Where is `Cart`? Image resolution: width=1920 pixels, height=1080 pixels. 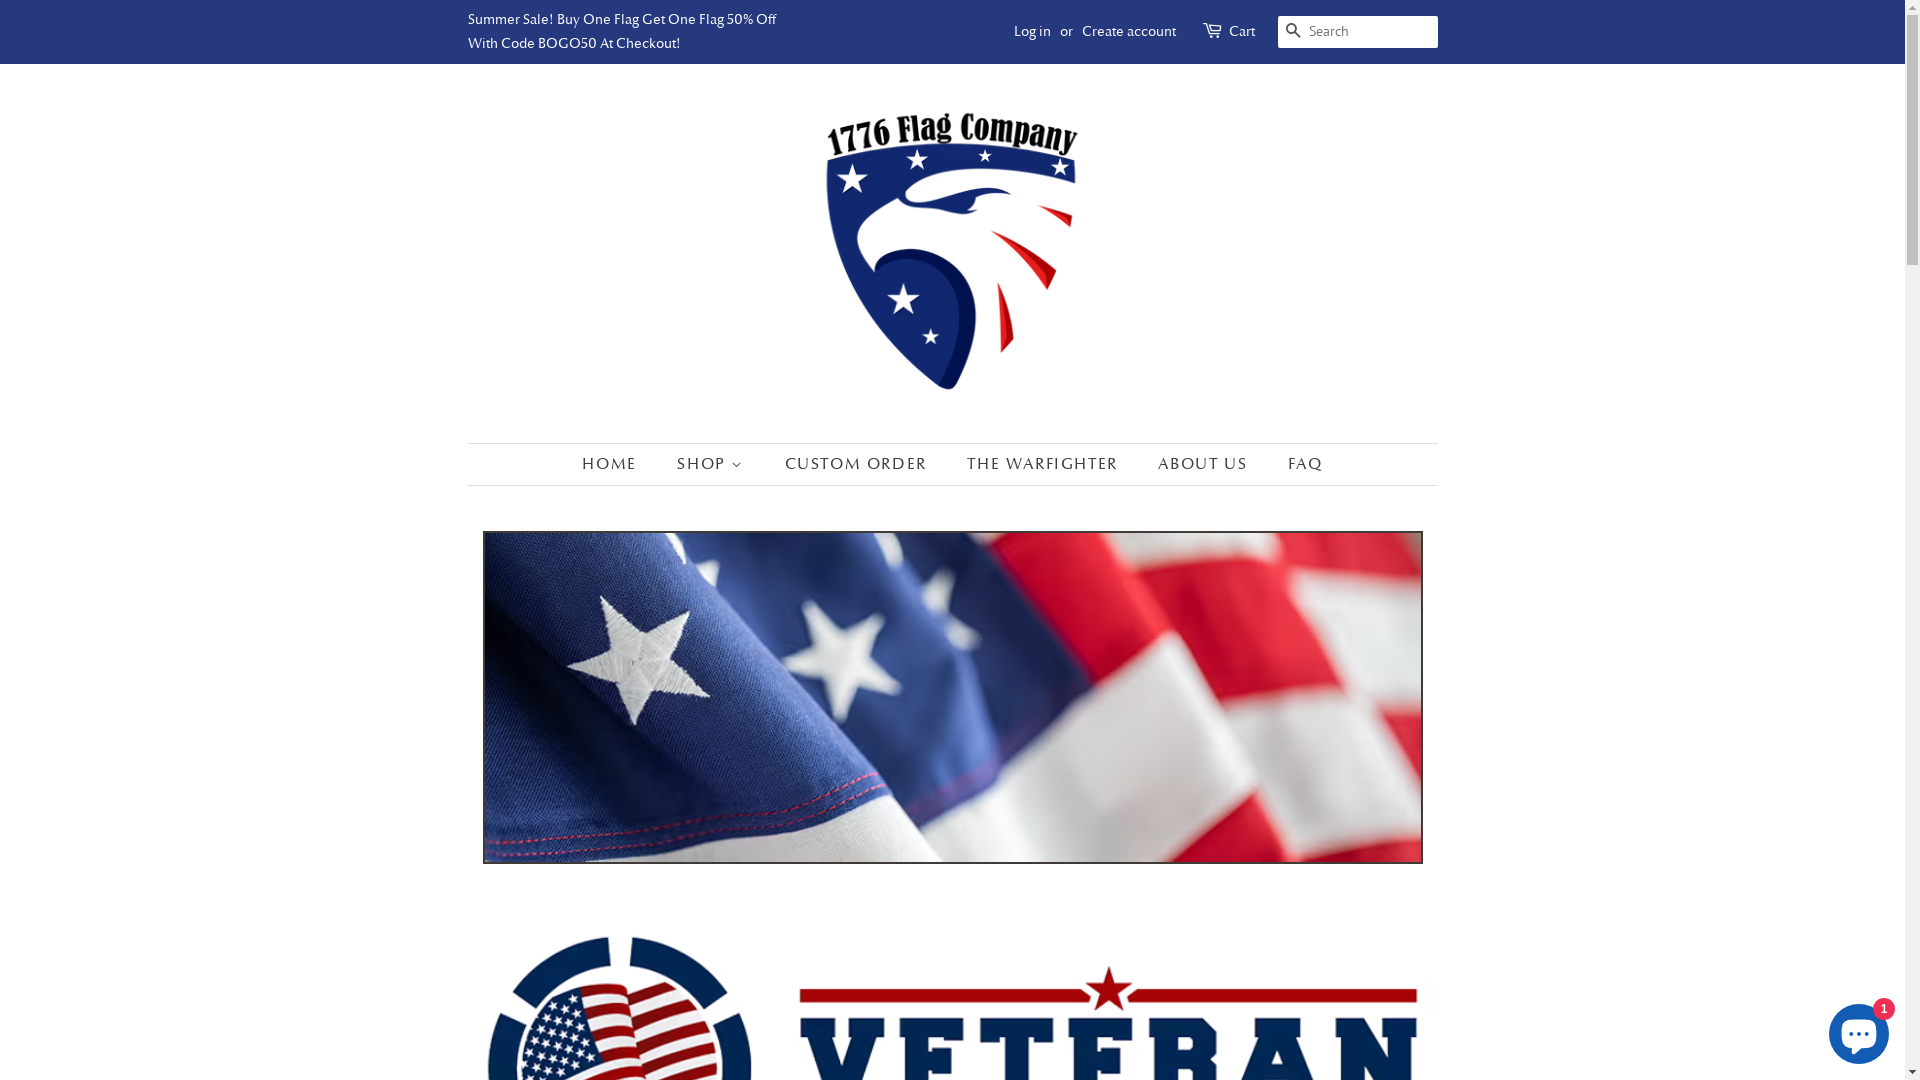 Cart is located at coordinates (1241, 32).